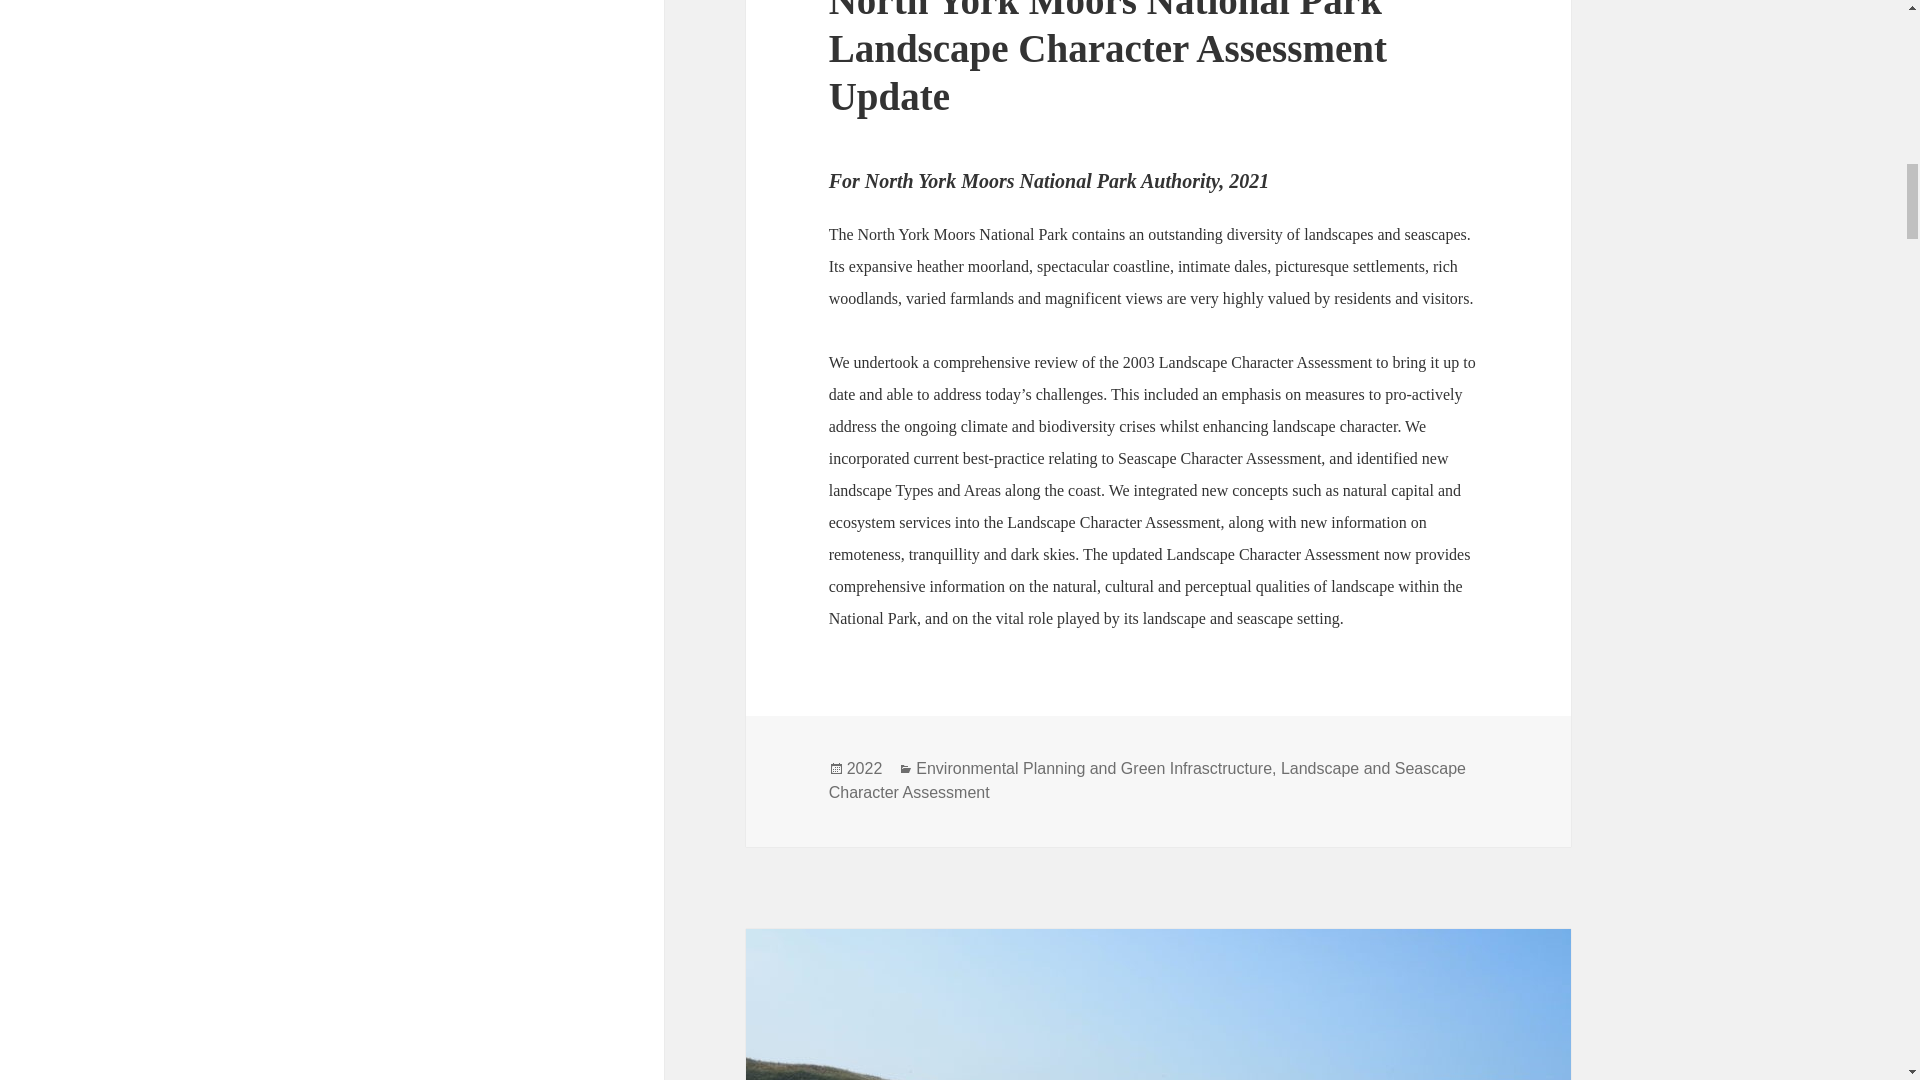 The width and height of the screenshot is (1920, 1080). Describe the element at coordinates (1049, 180) in the screenshot. I see `For North York Moors National Park Authority, 2021` at that location.